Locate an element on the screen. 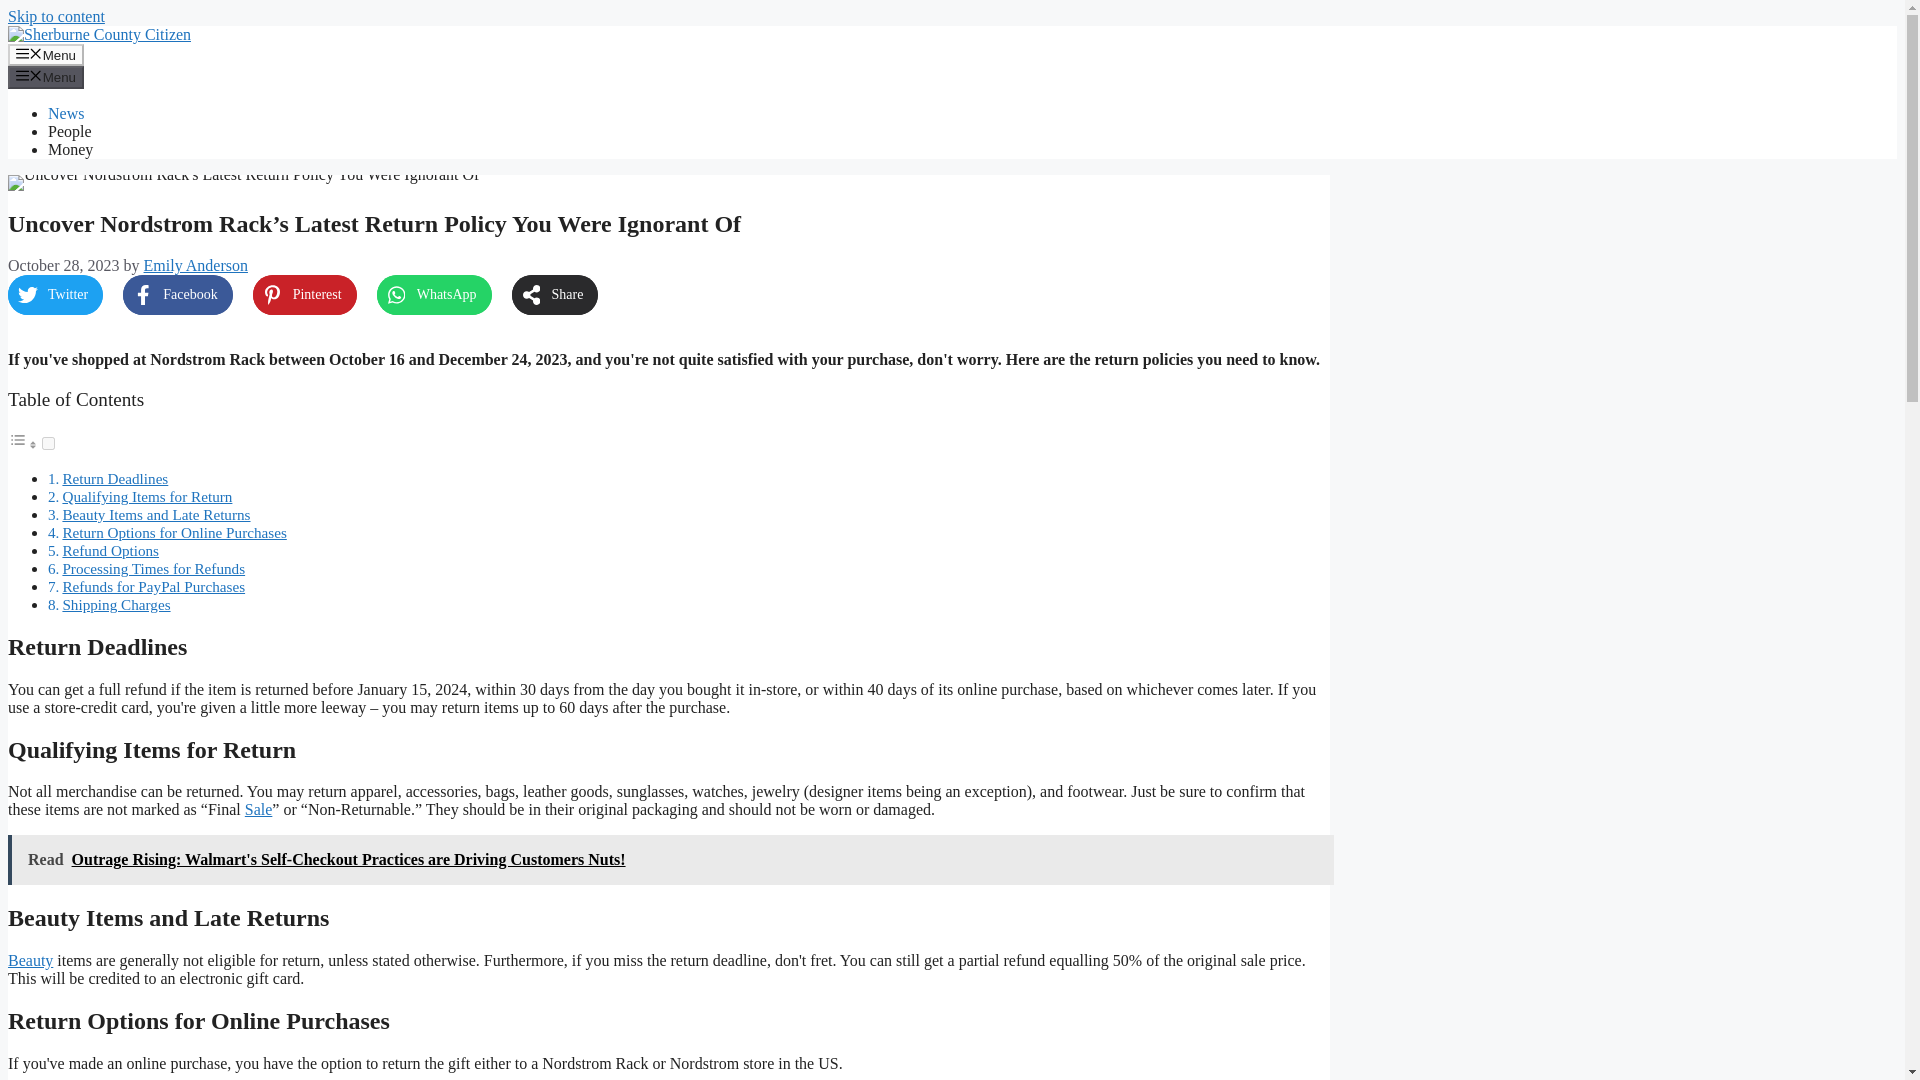  Facebook is located at coordinates (177, 295).